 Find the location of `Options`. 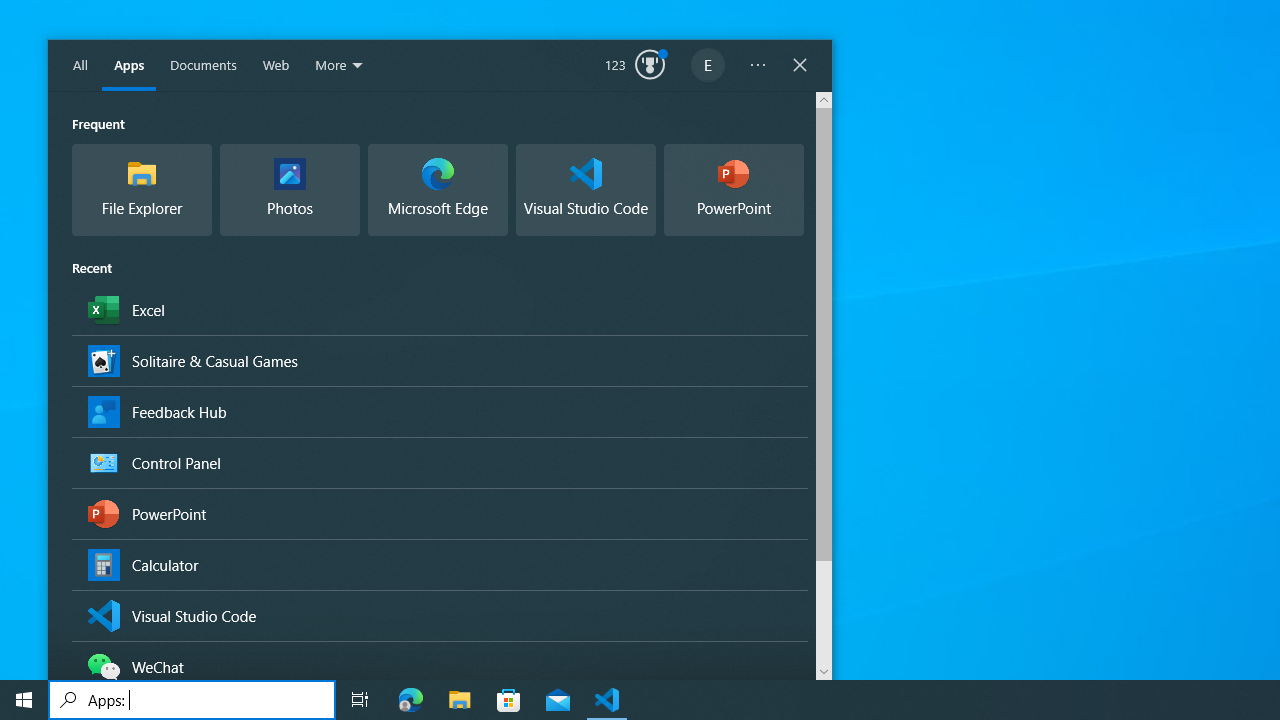

Options is located at coordinates (758, 66).